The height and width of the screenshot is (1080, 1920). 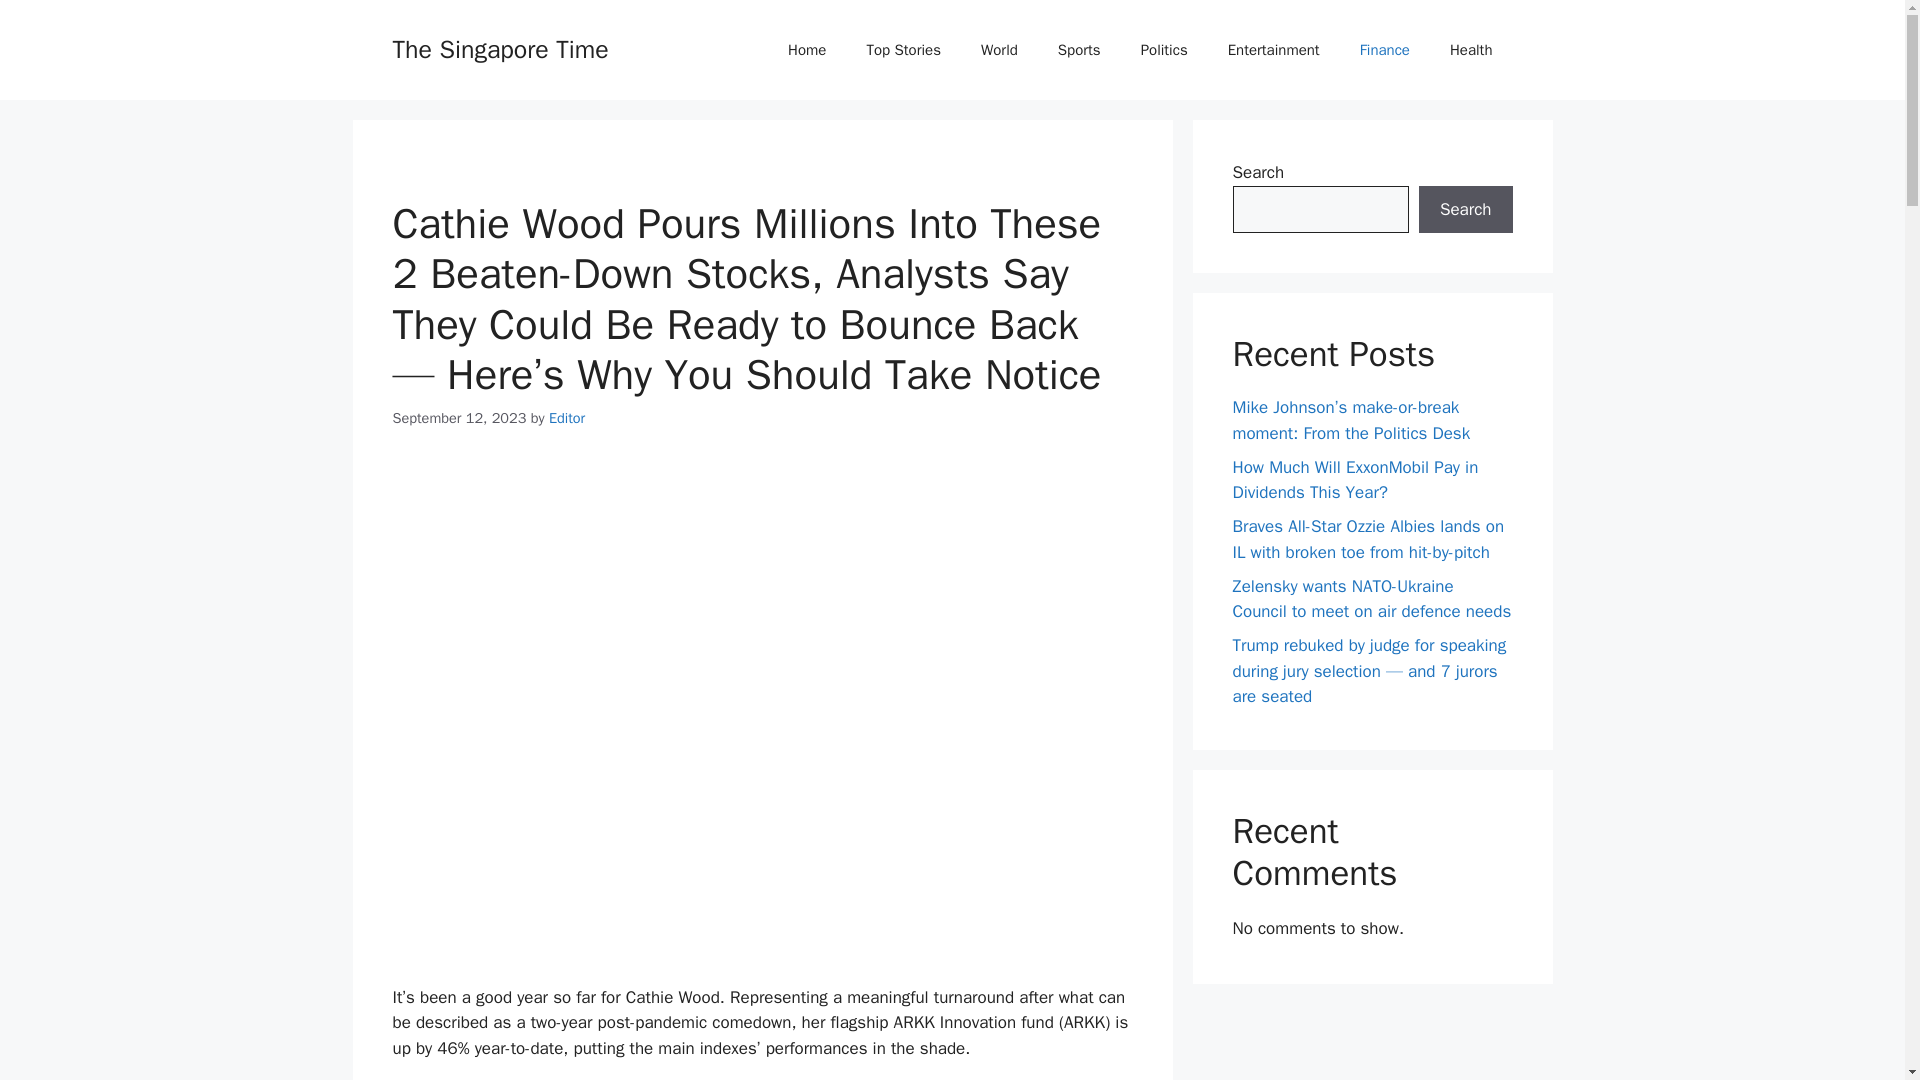 I want to click on Search, so click(x=1465, y=210).